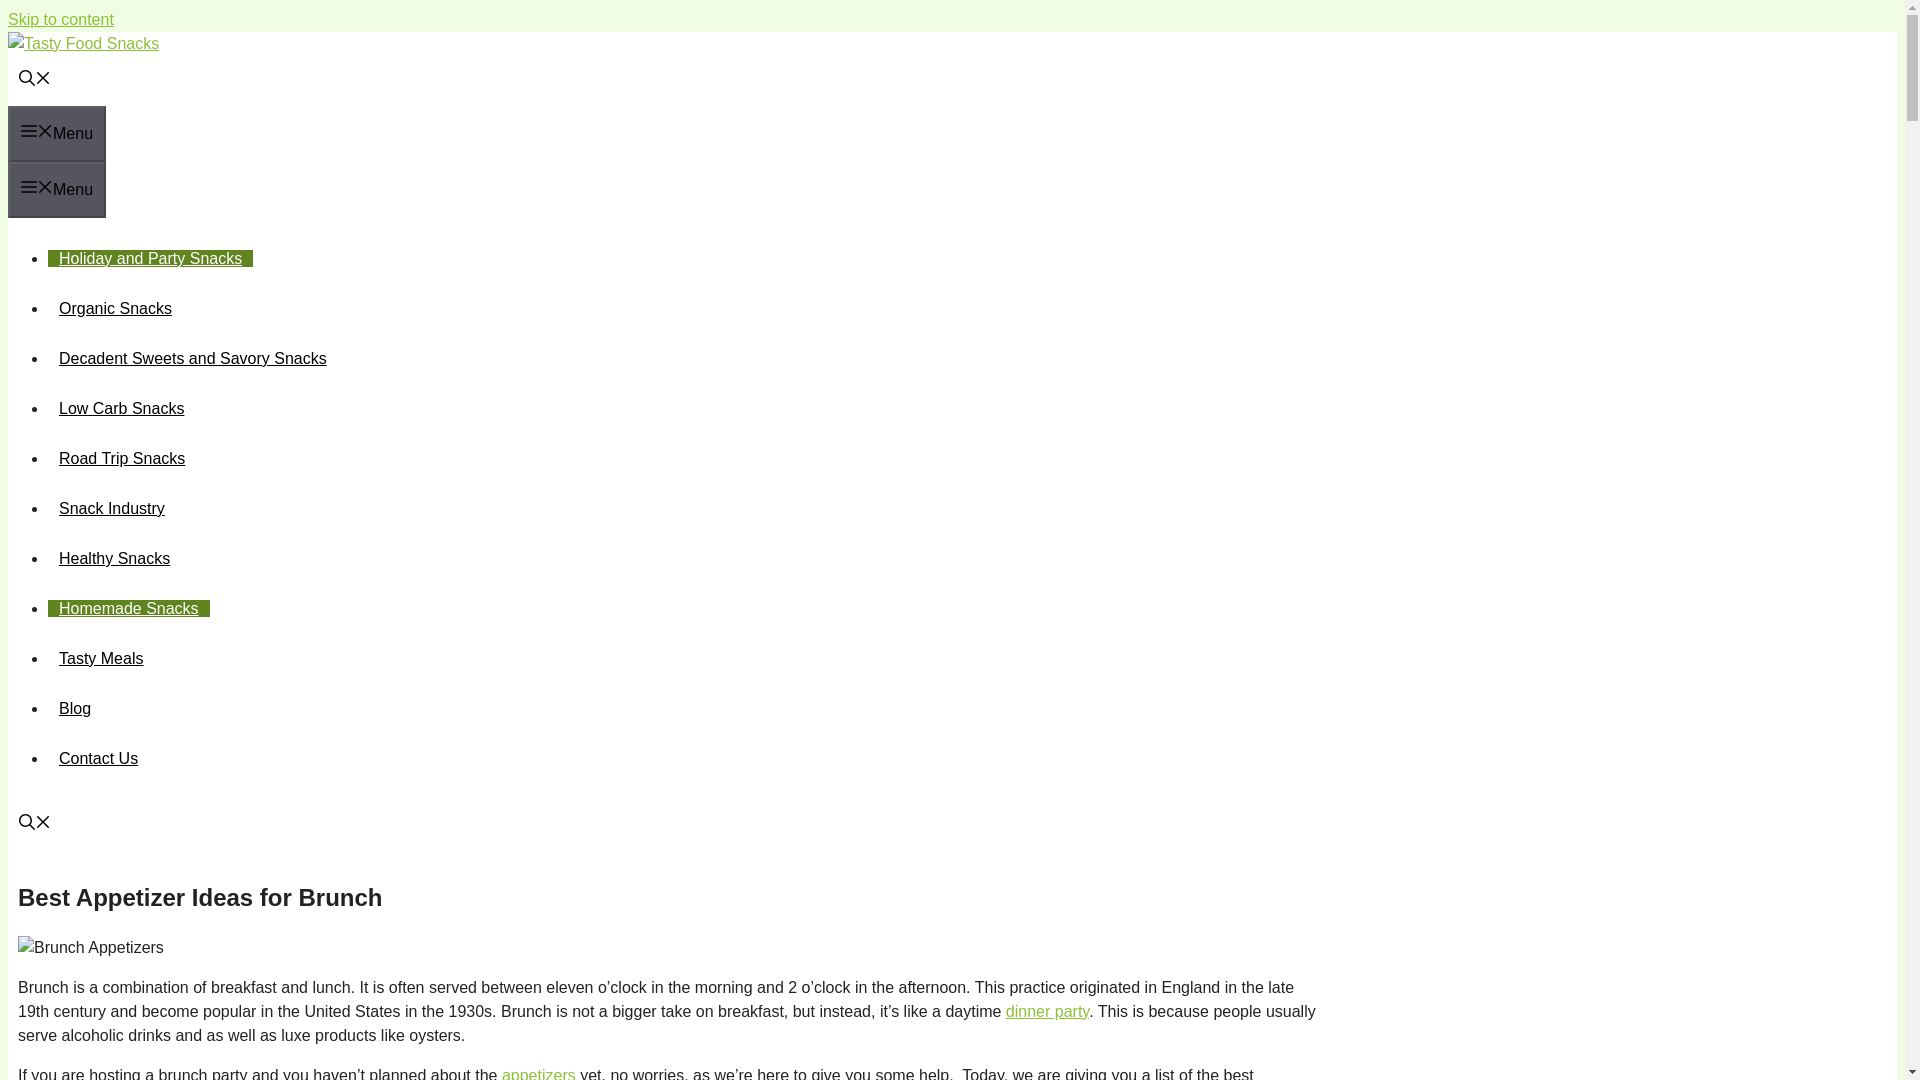  Describe the element at coordinates (122, 458) in the screenshot. I see `Road Trip Snacks` at that location.